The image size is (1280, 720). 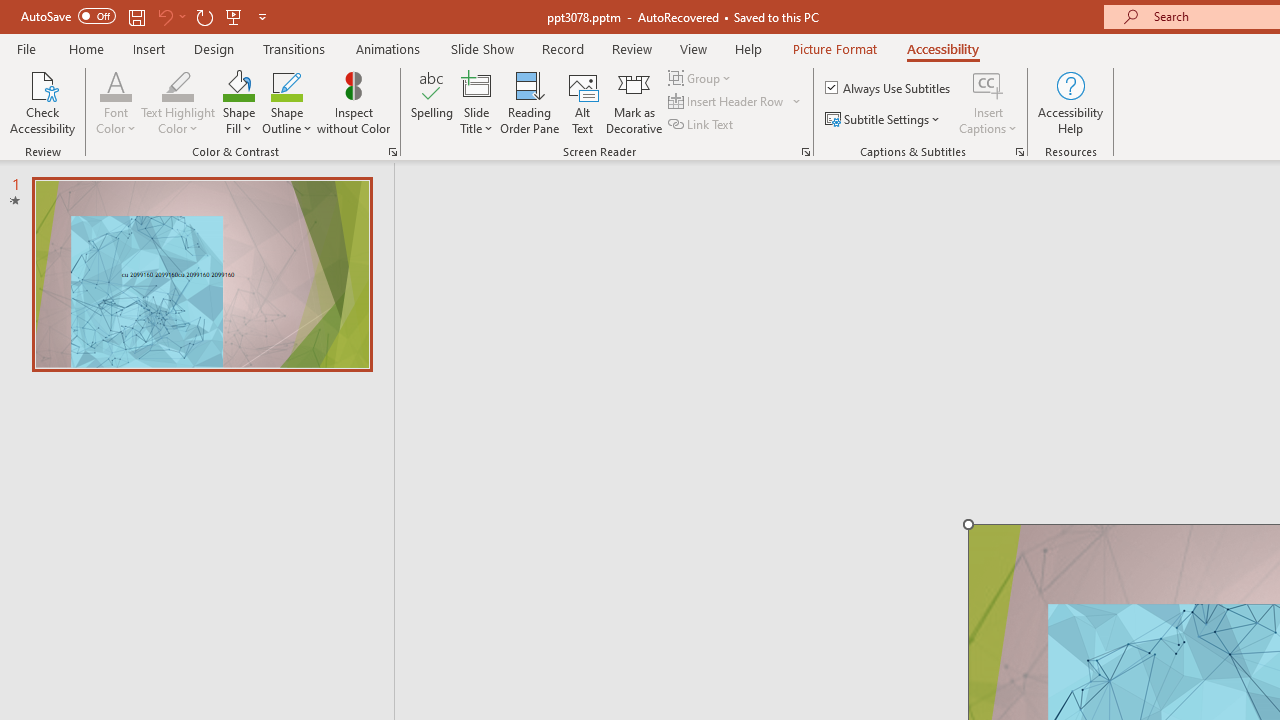 What do you see at coordinates (116, 102) in the screenshot?
I see `Font Color` at bounding box center [116, 102].